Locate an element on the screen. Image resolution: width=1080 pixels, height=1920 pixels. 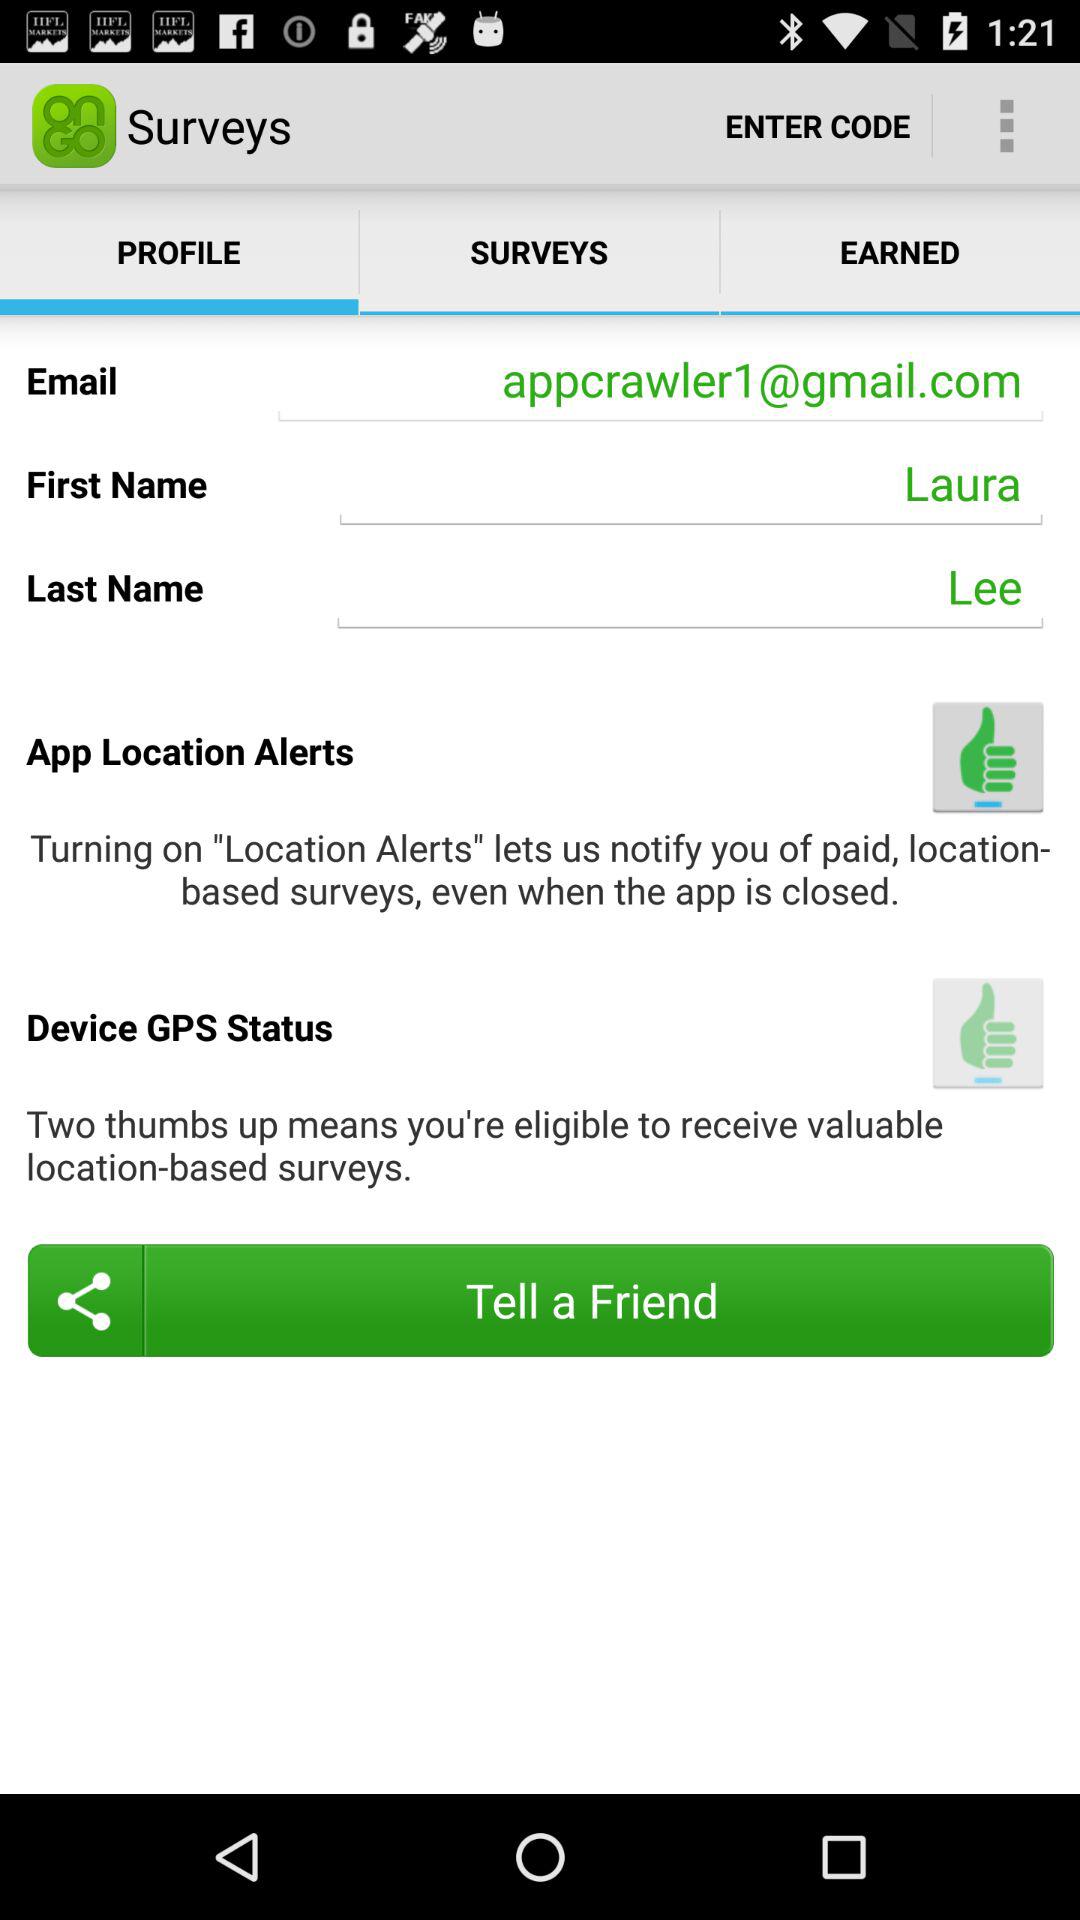
click the icon next to first name item is located at coordinates (691, 483).